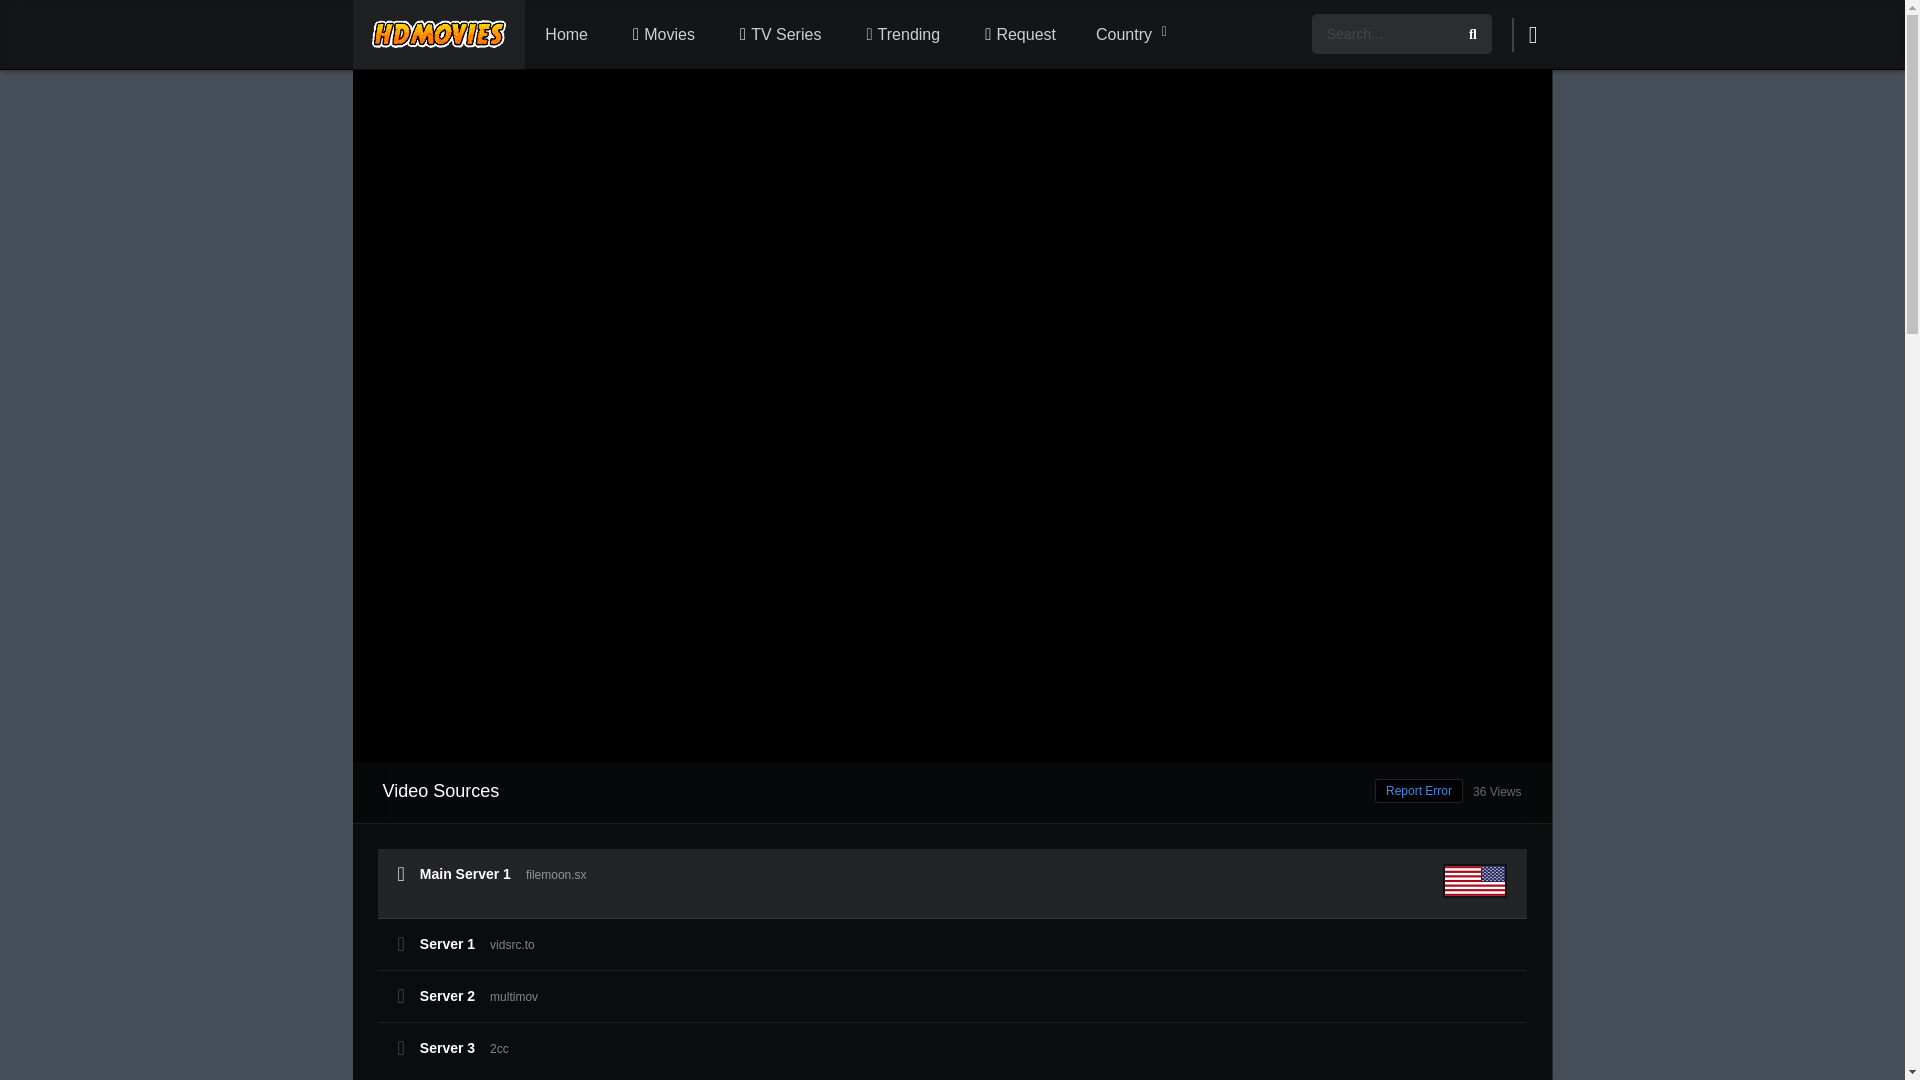 This screenshot has height=1080, width=1920. Describe the element at coordinates (900, 35) in the screenshot. I see `Trending` at that location.